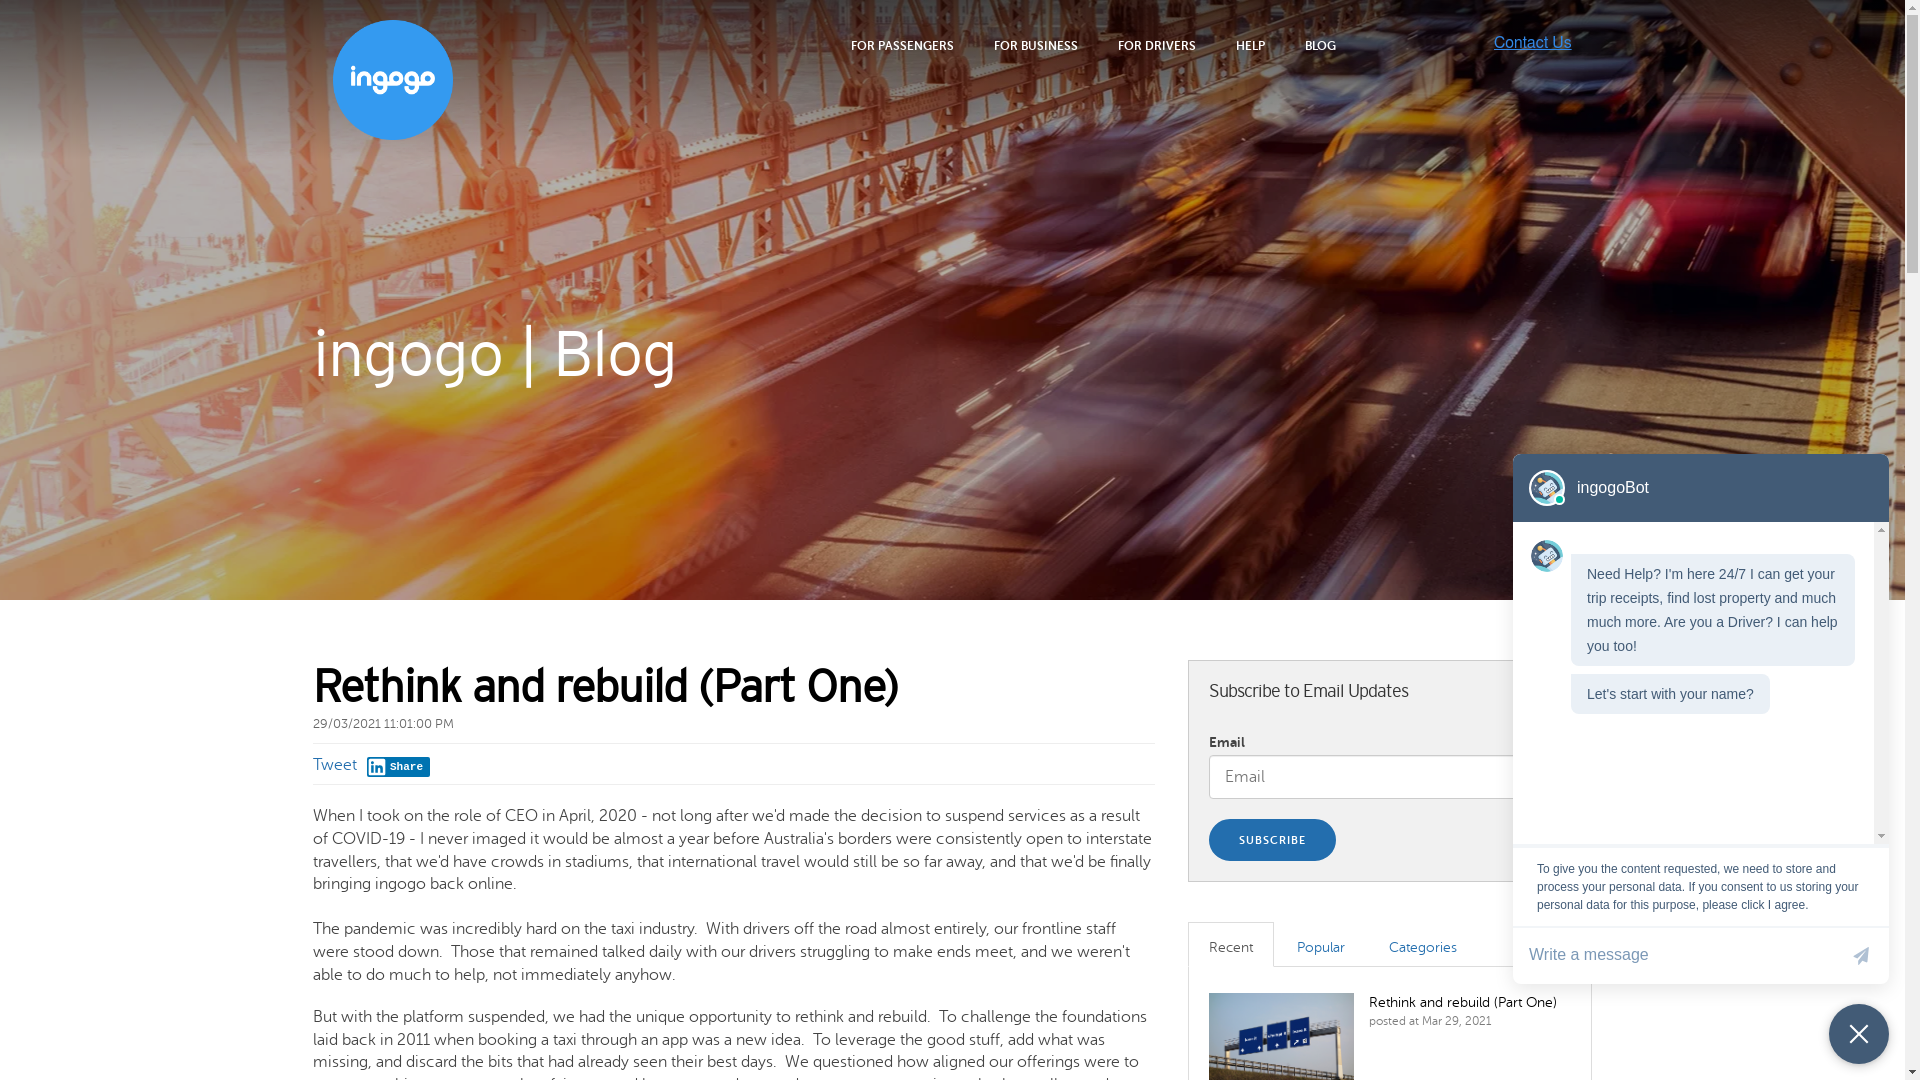 This screenshot has width=1920, height=1080. Describe the element at coordinates (1320, 46) in the screenshot. I see `BLOG` at that location.